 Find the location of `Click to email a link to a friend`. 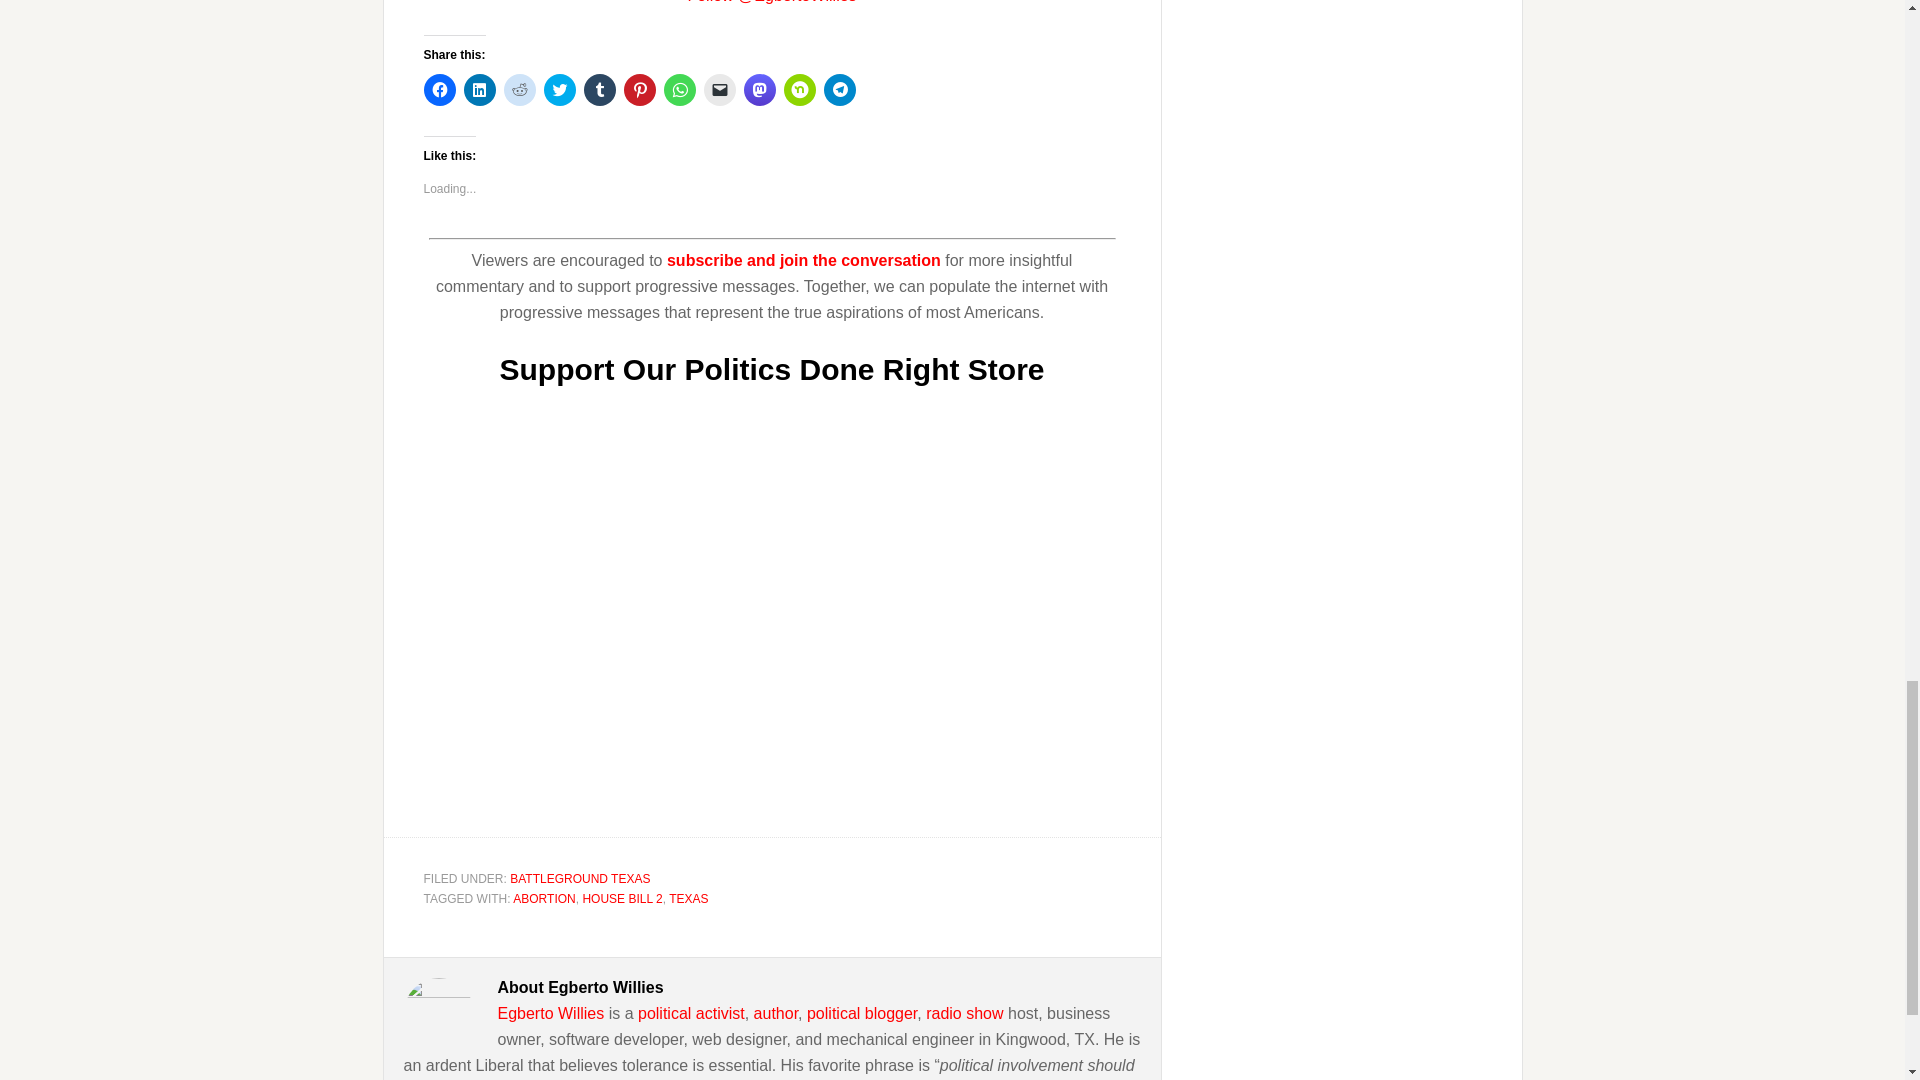

Click to email a link to a friend is located at coordinates (720, 90).